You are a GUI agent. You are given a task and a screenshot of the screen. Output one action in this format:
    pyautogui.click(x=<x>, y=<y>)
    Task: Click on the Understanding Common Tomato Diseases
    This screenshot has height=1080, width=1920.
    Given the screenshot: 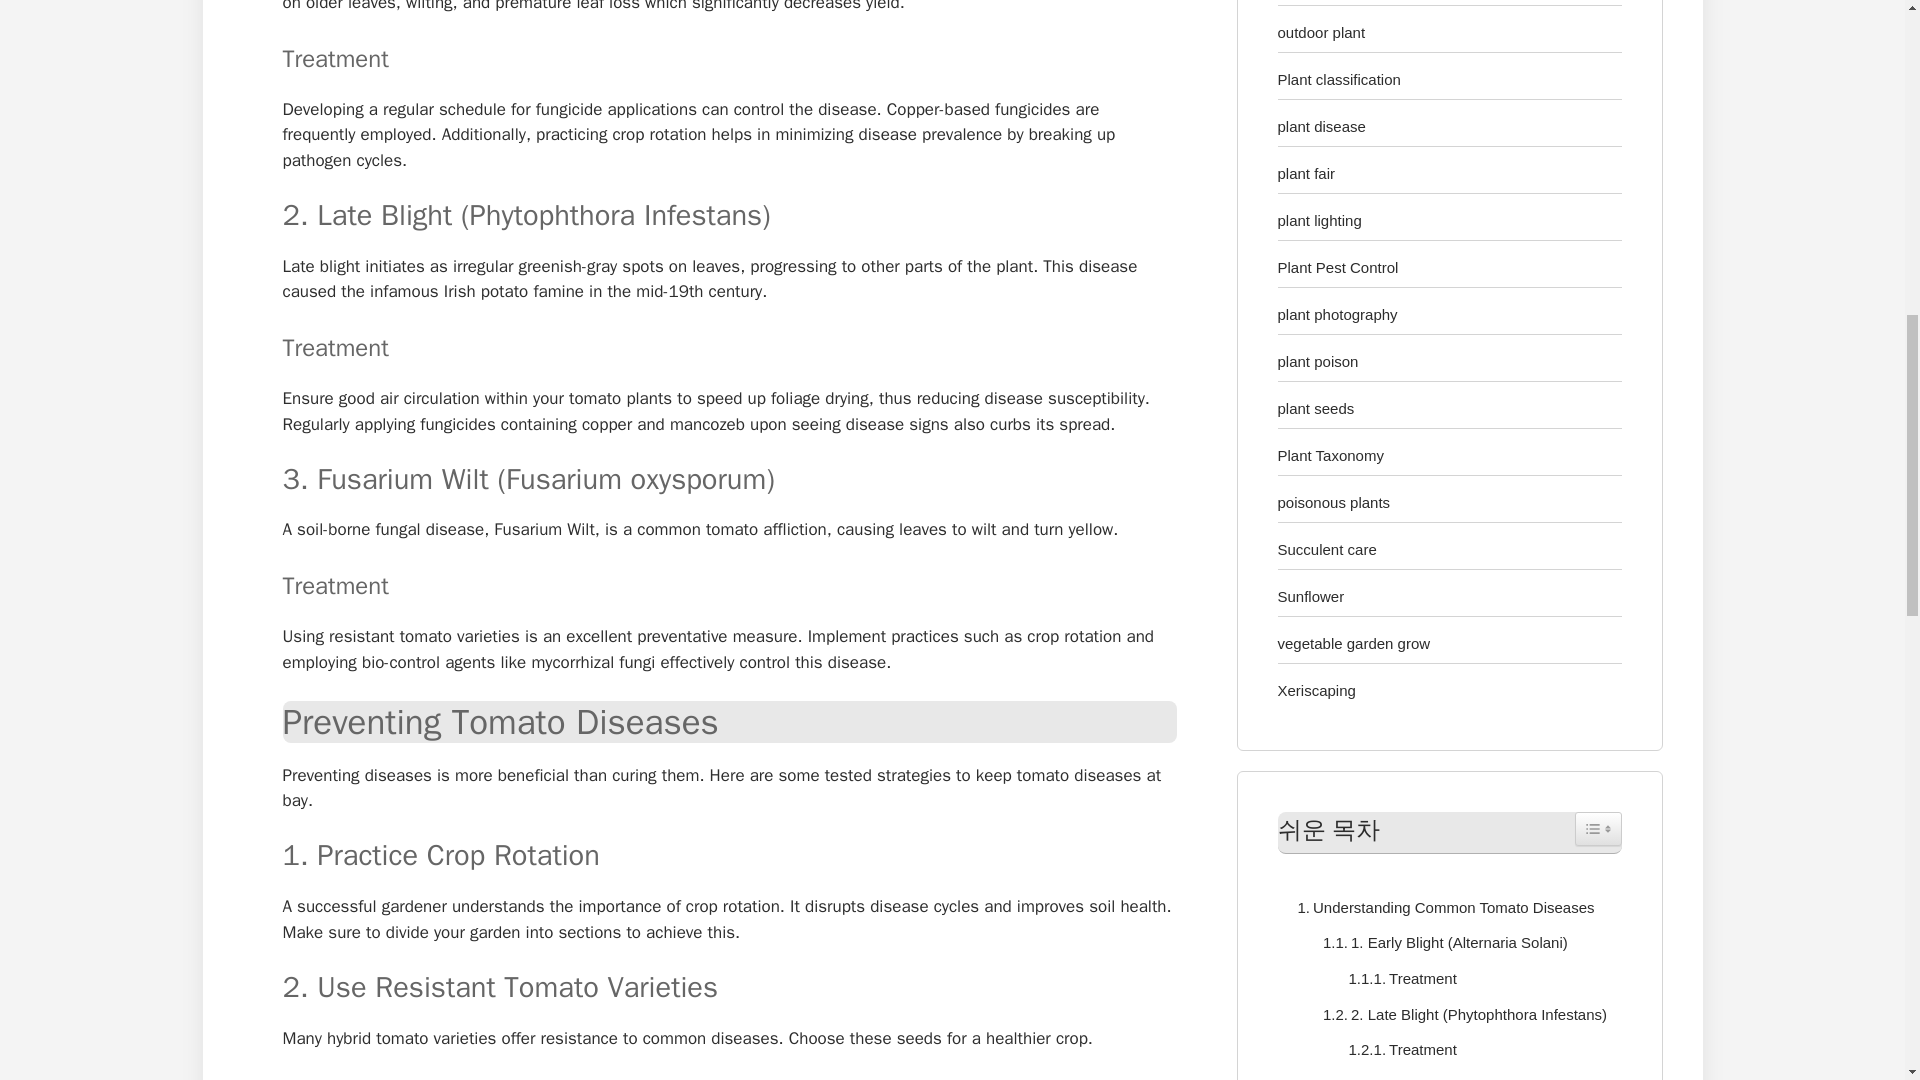 What is the action you would take?
    pyautogui.click(x=1442, y=908)
    